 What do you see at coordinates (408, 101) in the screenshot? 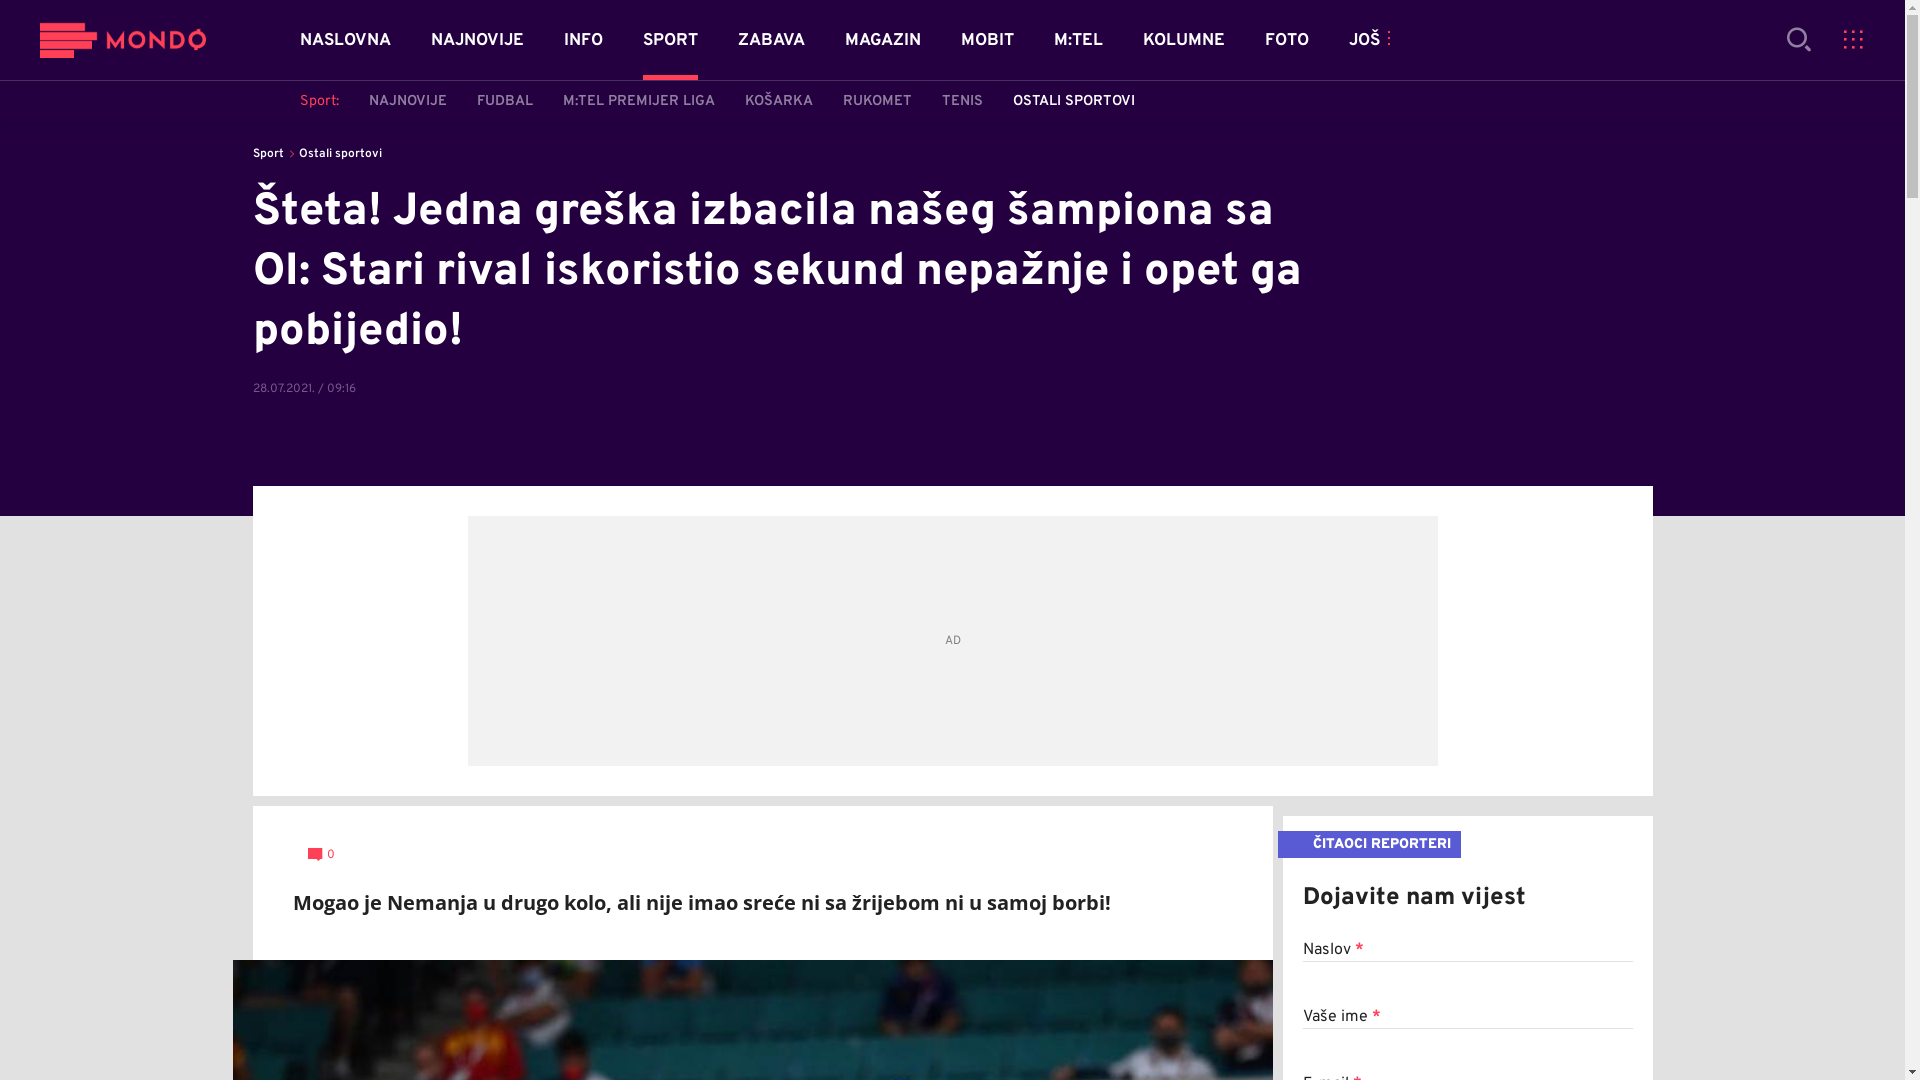
I see `NAJNOVIJE` at bounding box center [408, 101].